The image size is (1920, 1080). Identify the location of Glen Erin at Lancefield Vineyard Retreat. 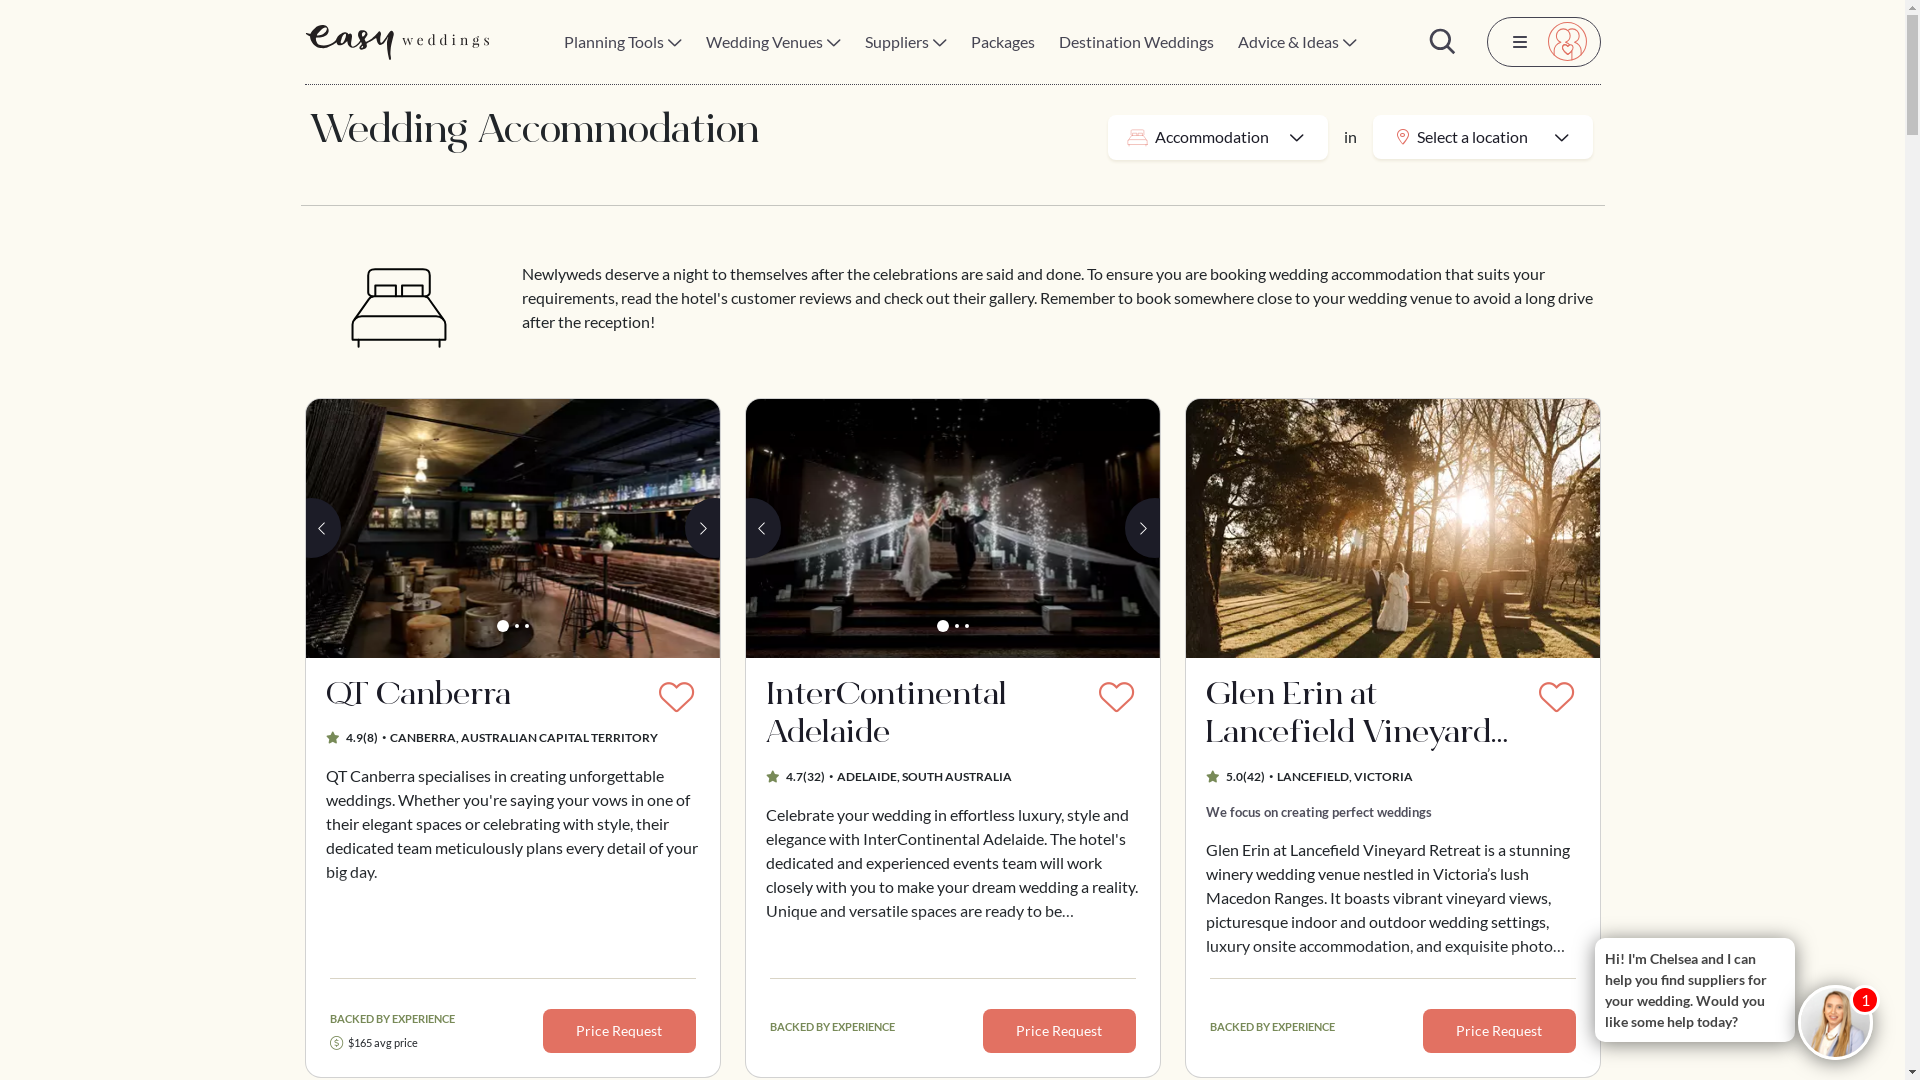
(1393, 528).